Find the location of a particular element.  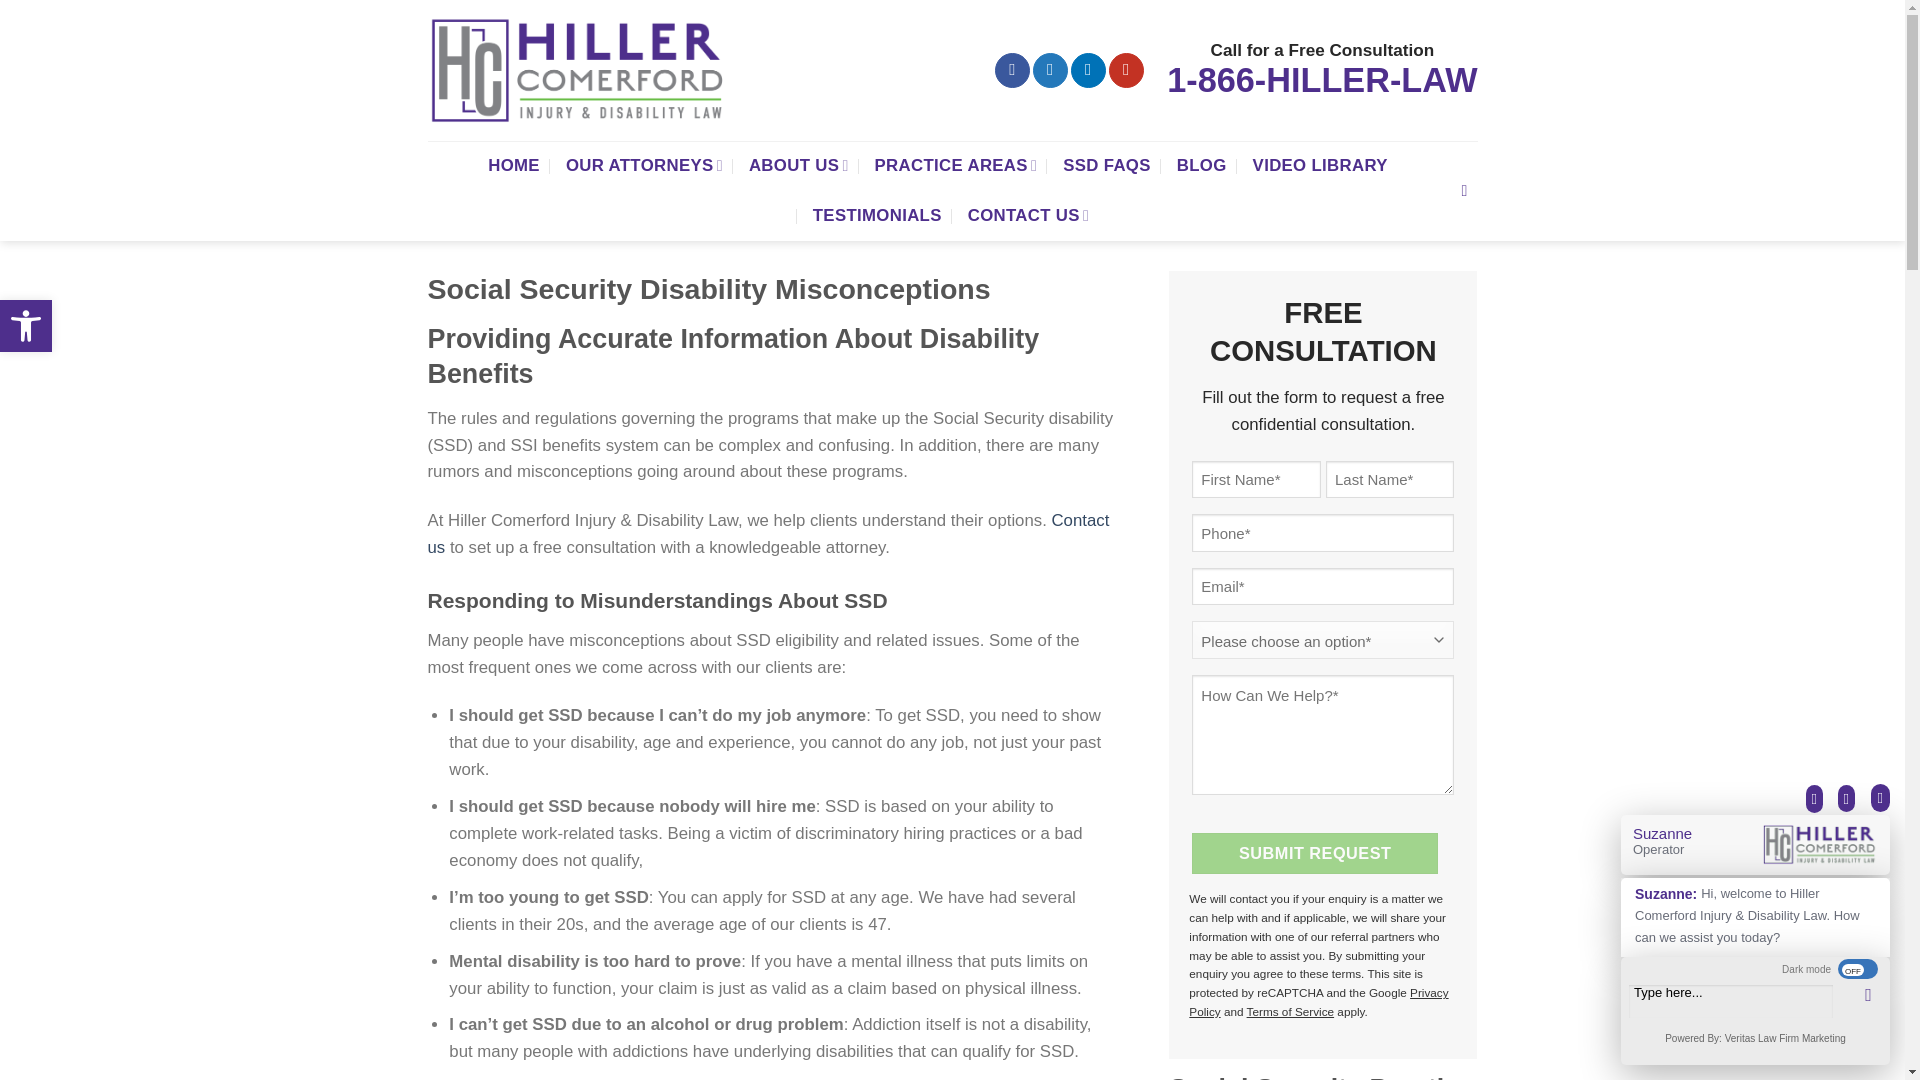

Submit Request is located at coordinates (1126, 70).